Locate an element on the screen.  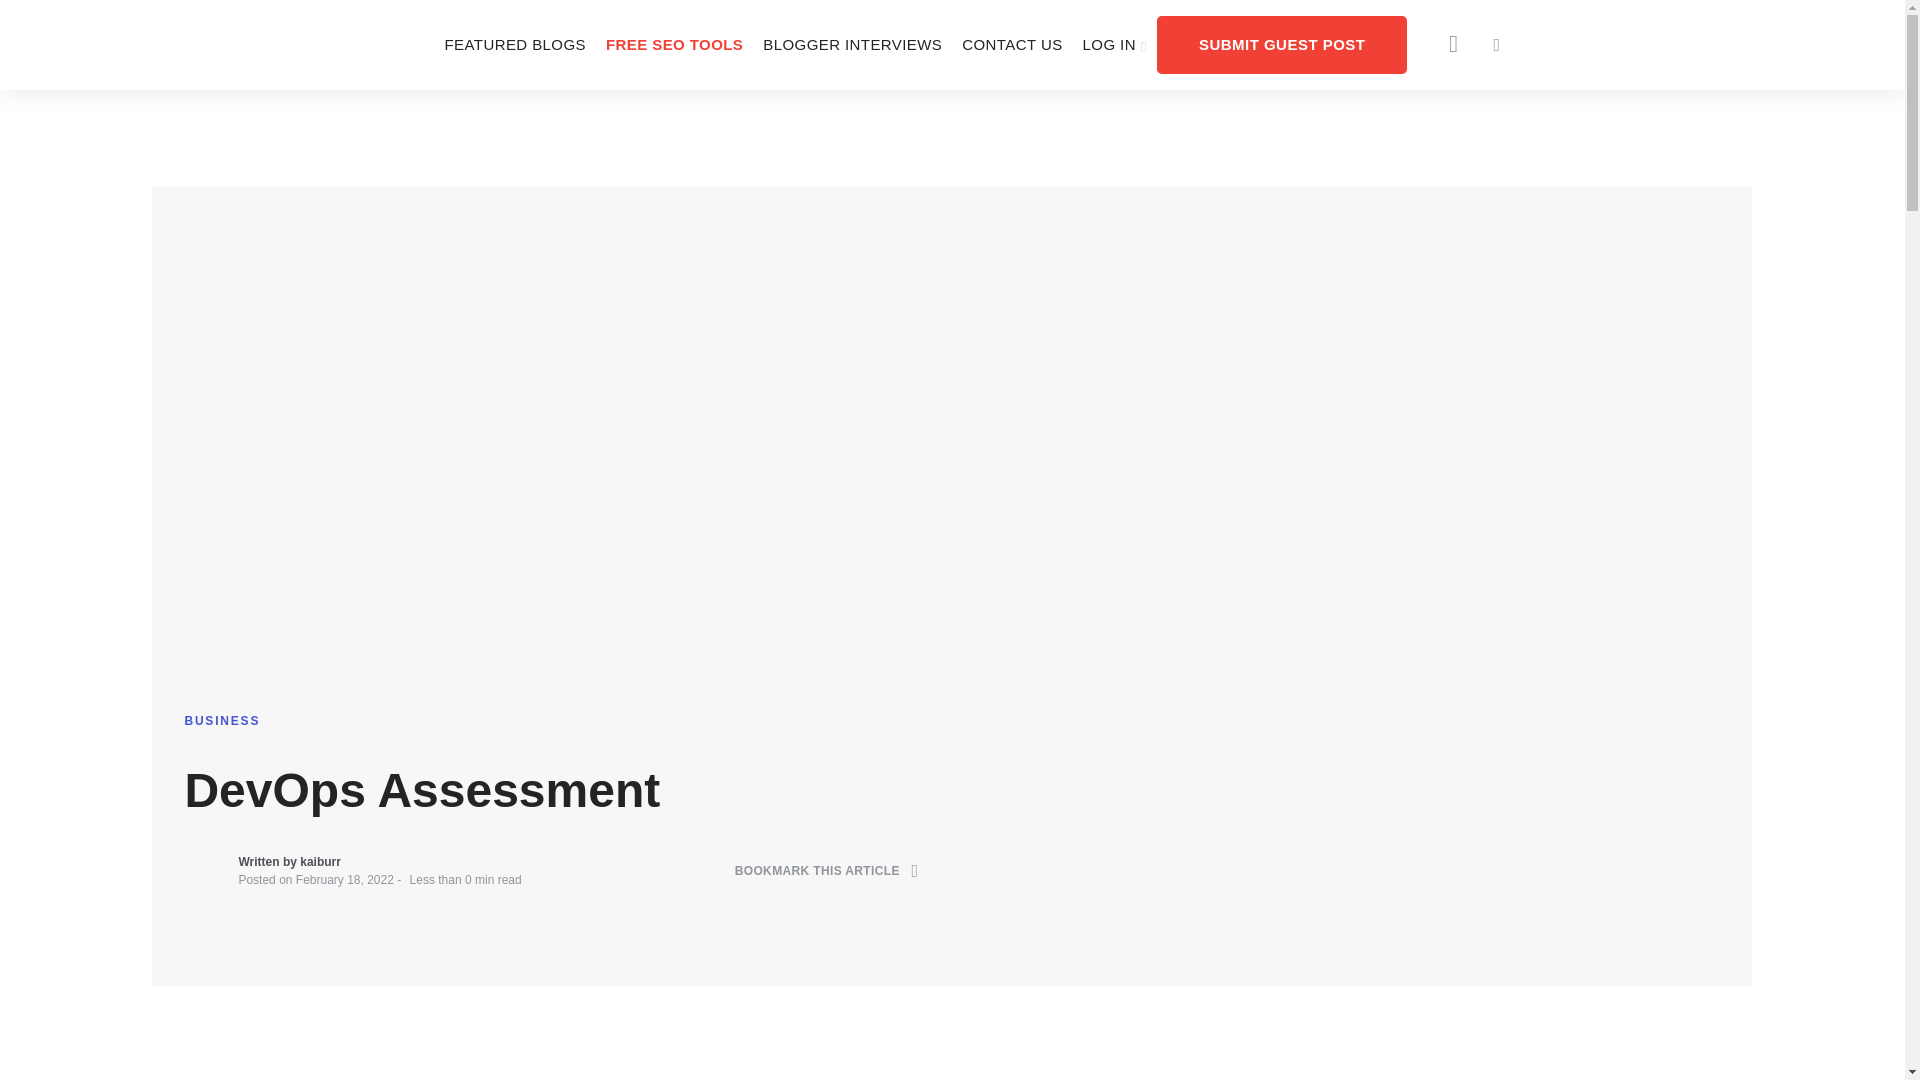
BUSINESS is located at coordinates (222, 720).